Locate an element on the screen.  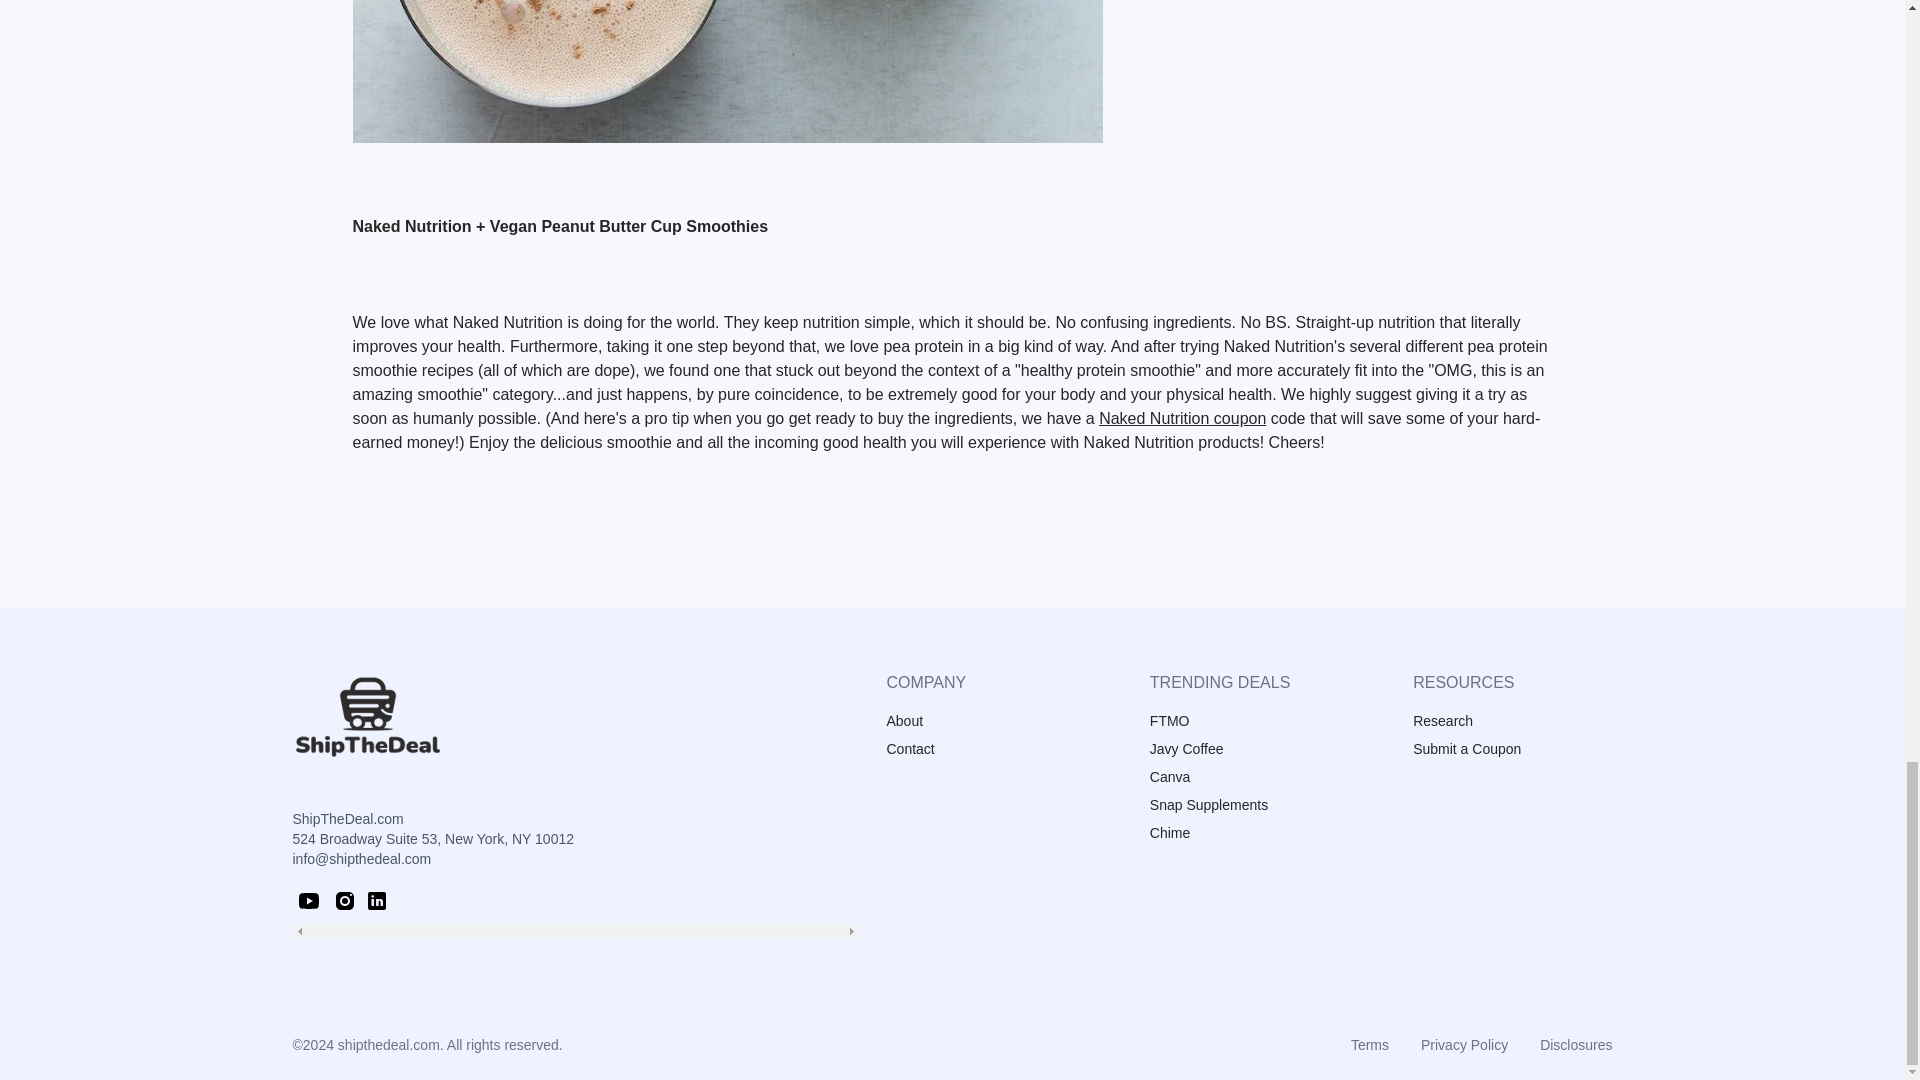
Research is located at coordinates (1442, 720).